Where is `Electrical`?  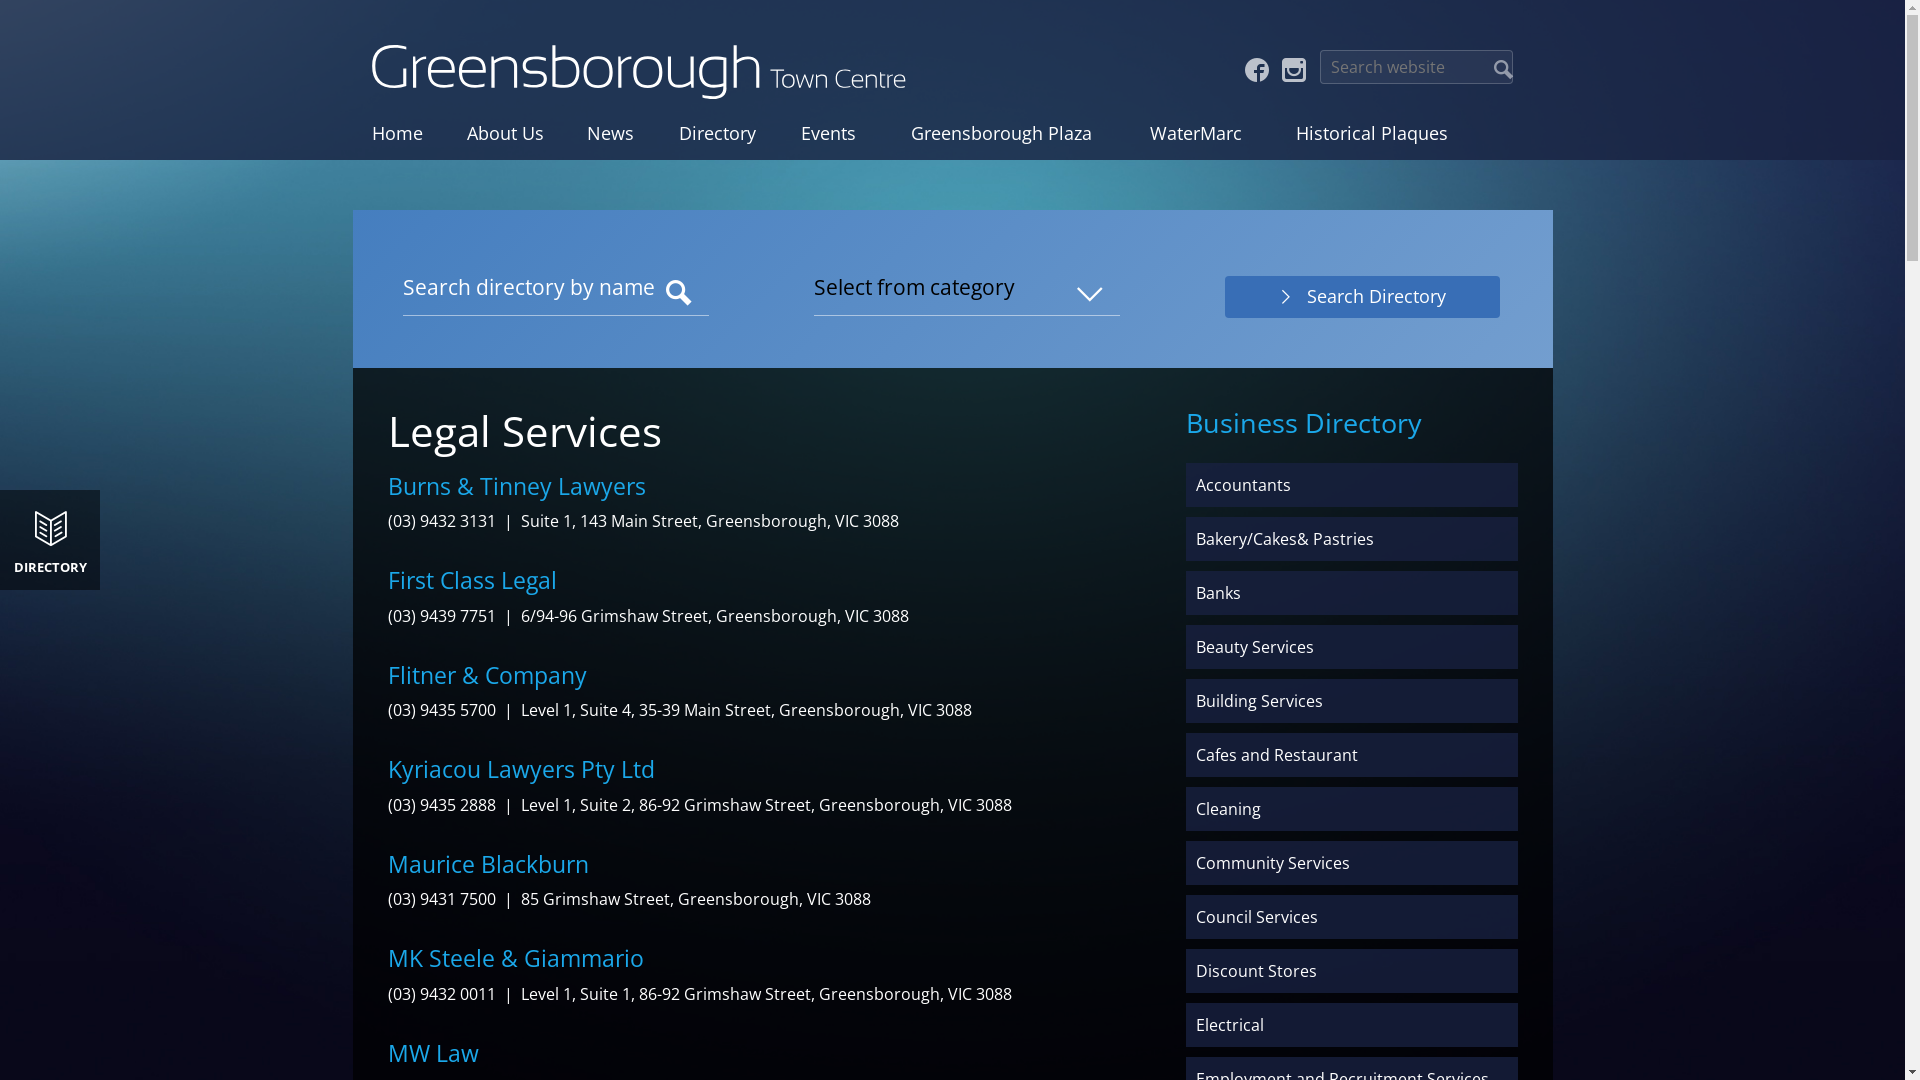 Electrical is located at coordinates (1352, 1025).